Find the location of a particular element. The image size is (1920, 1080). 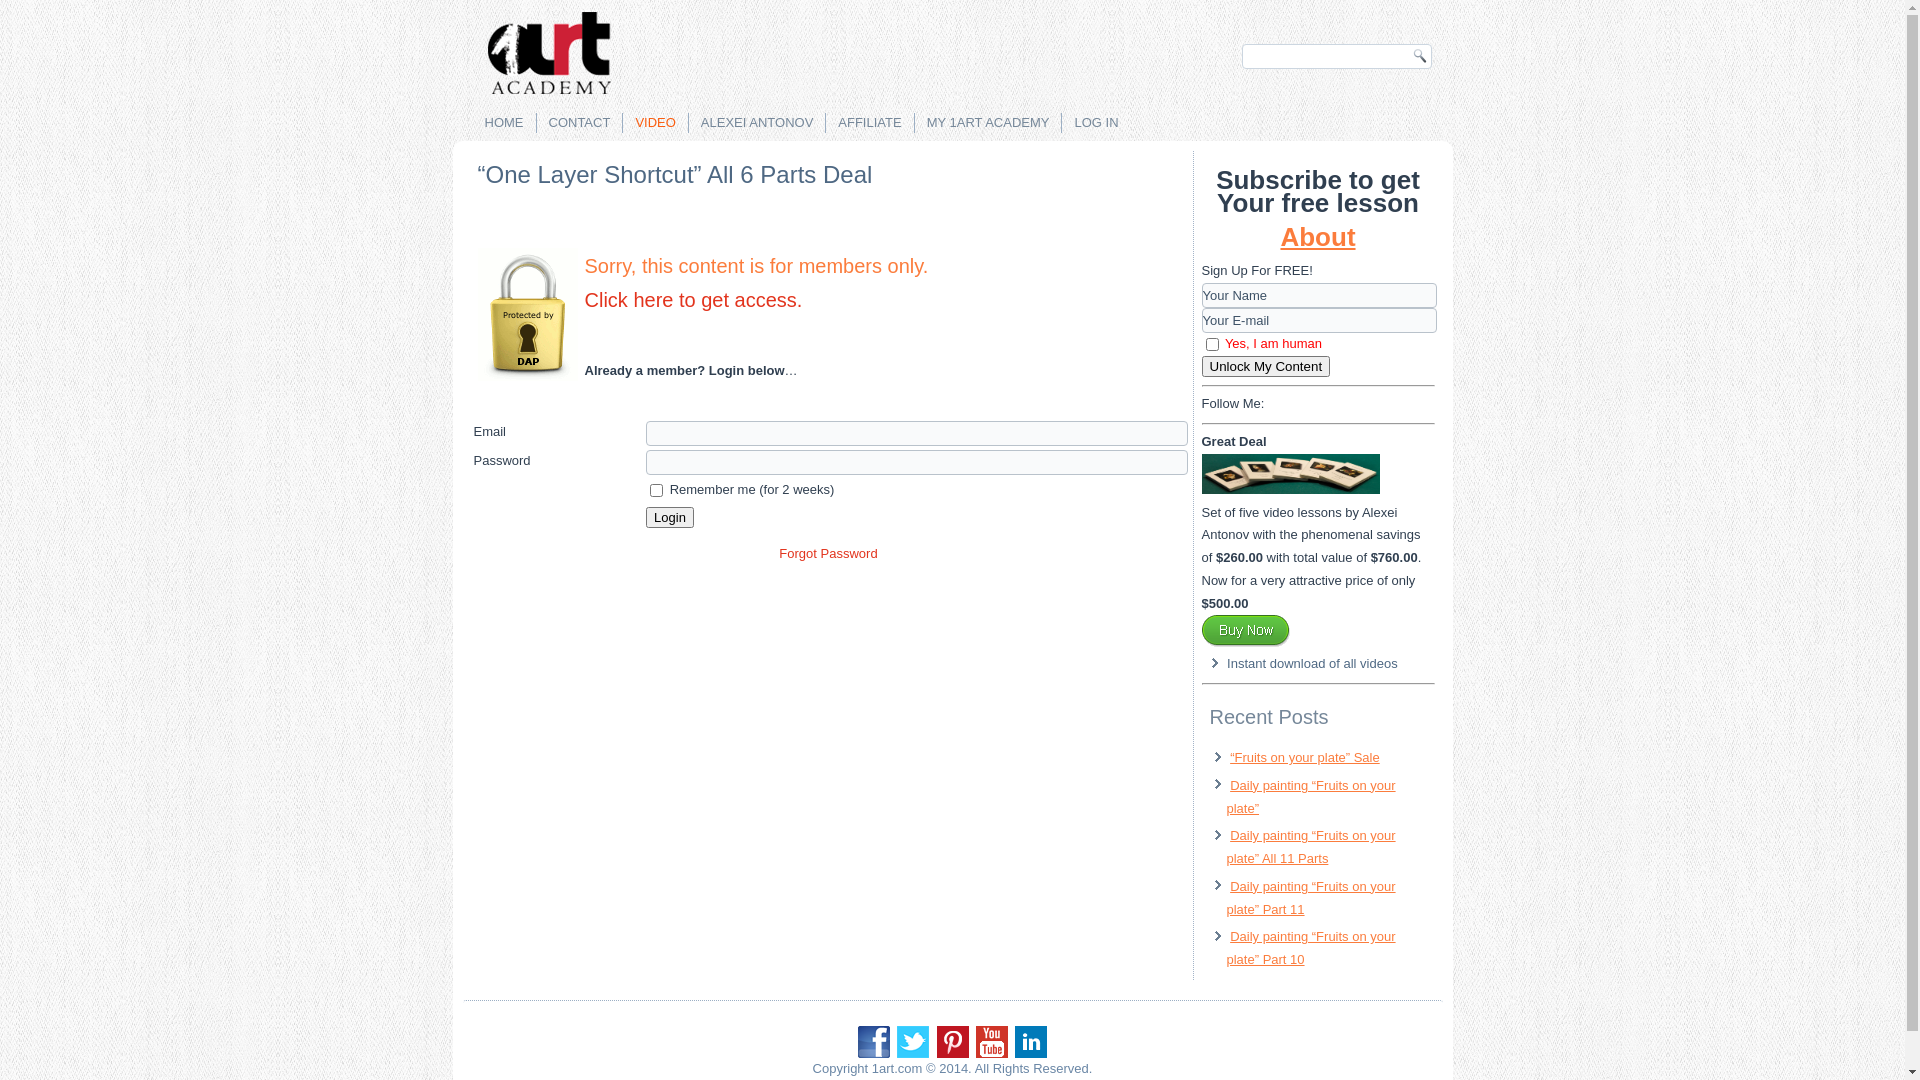

LOG IN is located at coordinates (1096, 123).